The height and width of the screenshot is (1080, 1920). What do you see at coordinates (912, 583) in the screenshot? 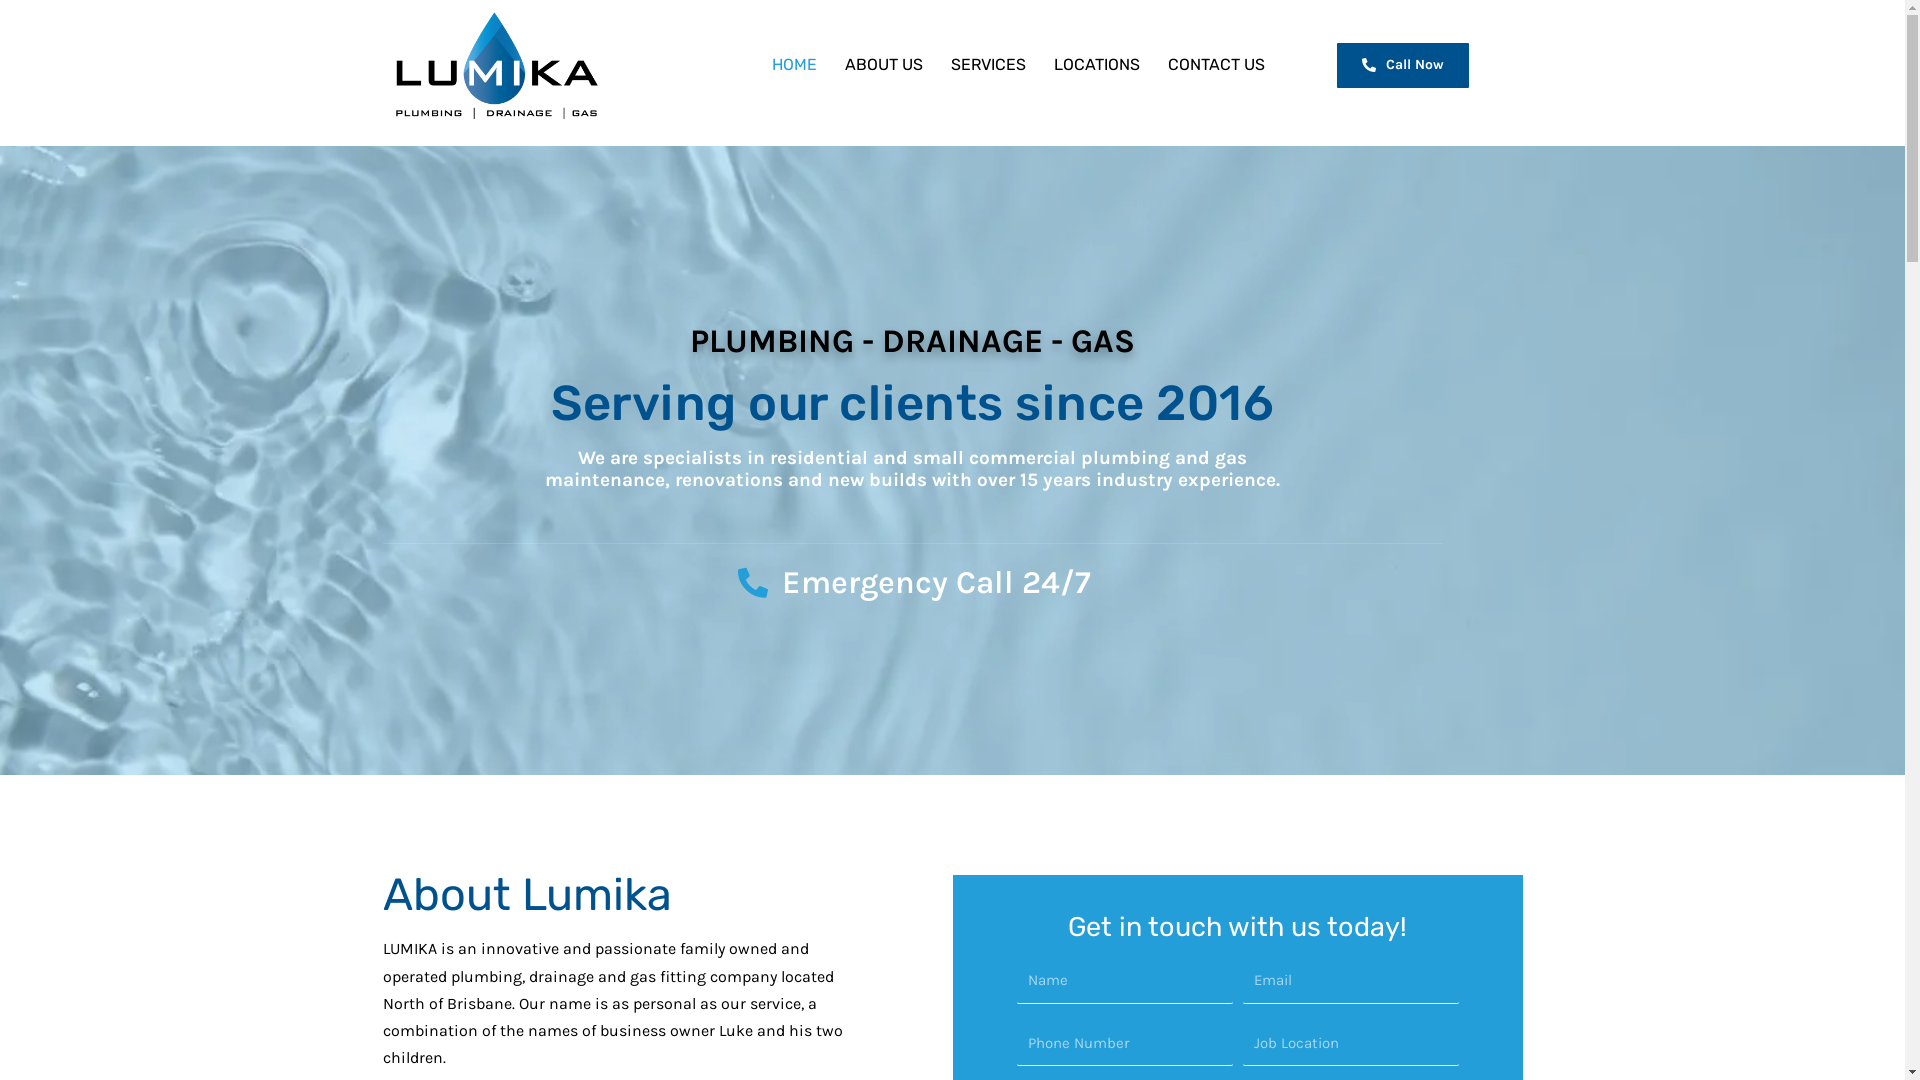
I see `Emergency Call 24/7` at bounding box center [912, 583].